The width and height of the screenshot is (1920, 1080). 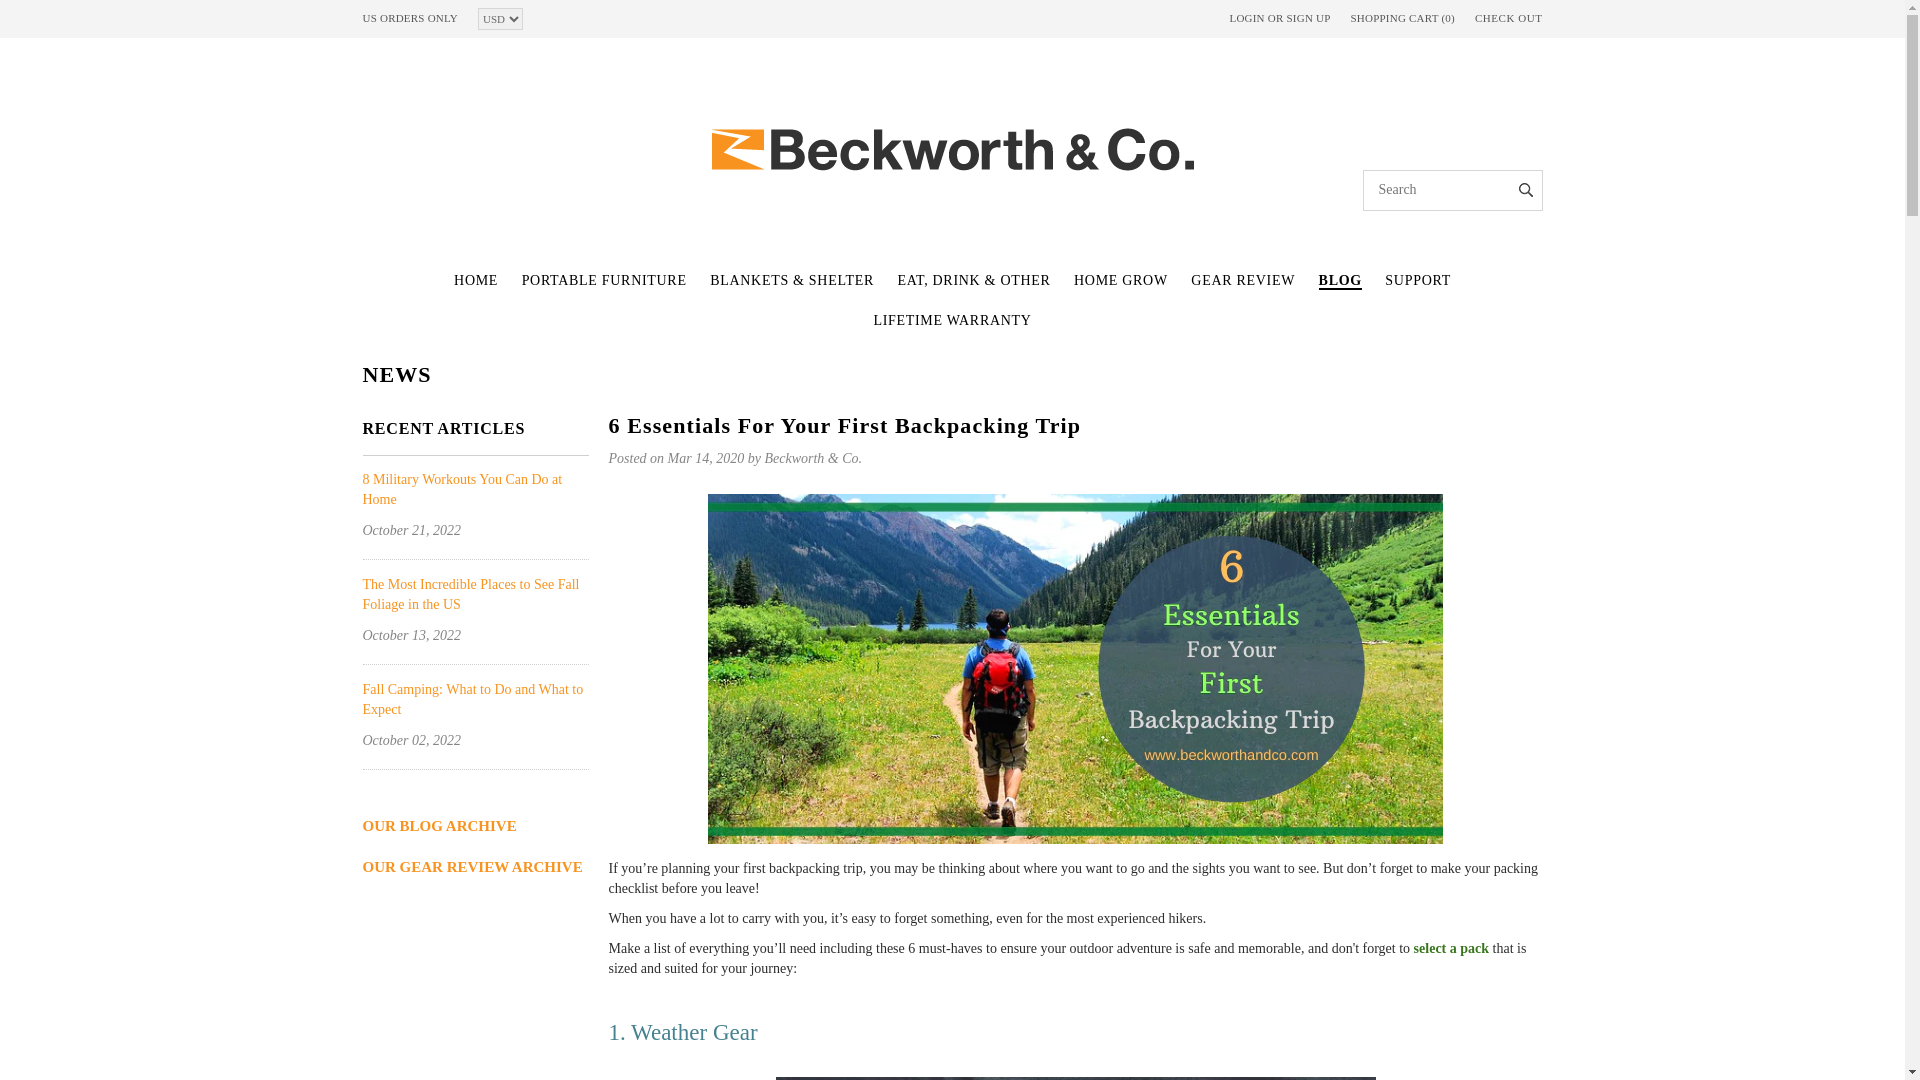 What do you see at coordinates (1246, 17) in the screenshot?
I see `LOGIN` at bounding box center [1246, 17].